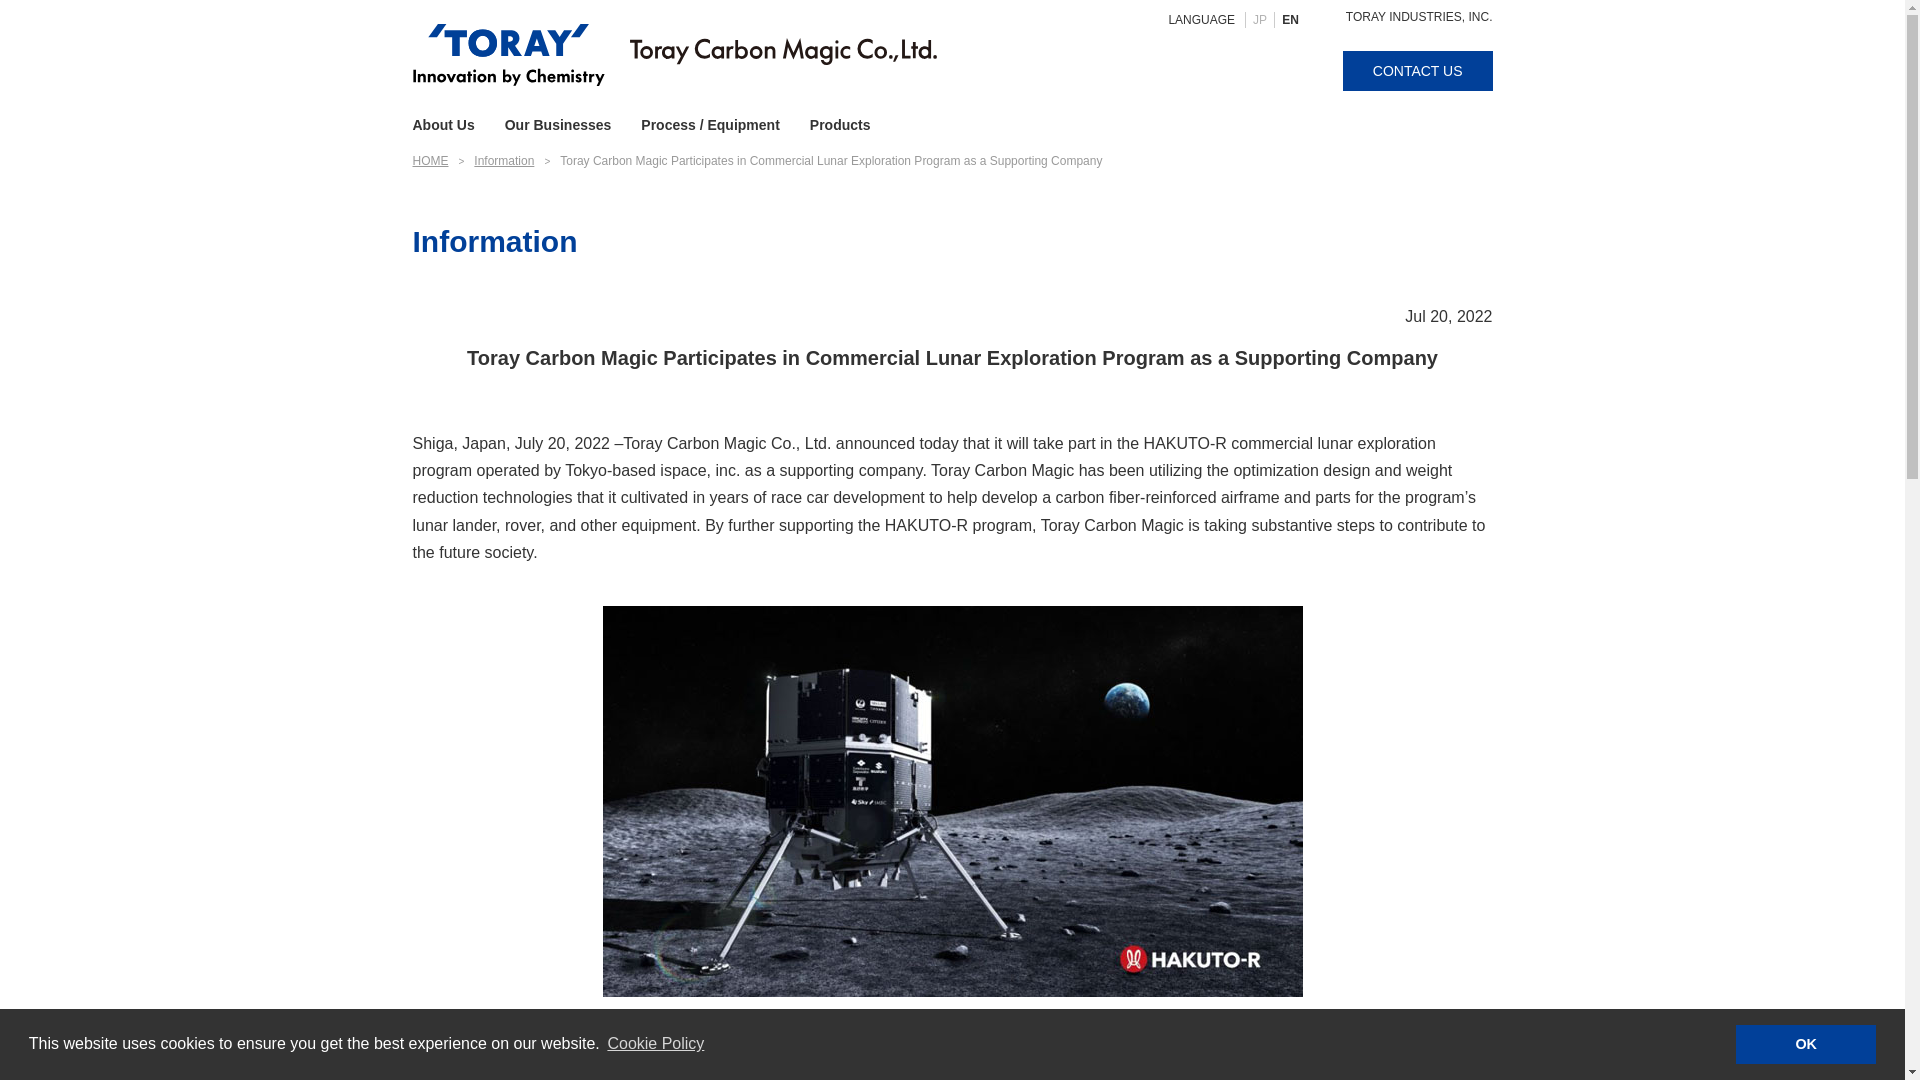  I want to click on Cookie Policy, so click(655, 1044).